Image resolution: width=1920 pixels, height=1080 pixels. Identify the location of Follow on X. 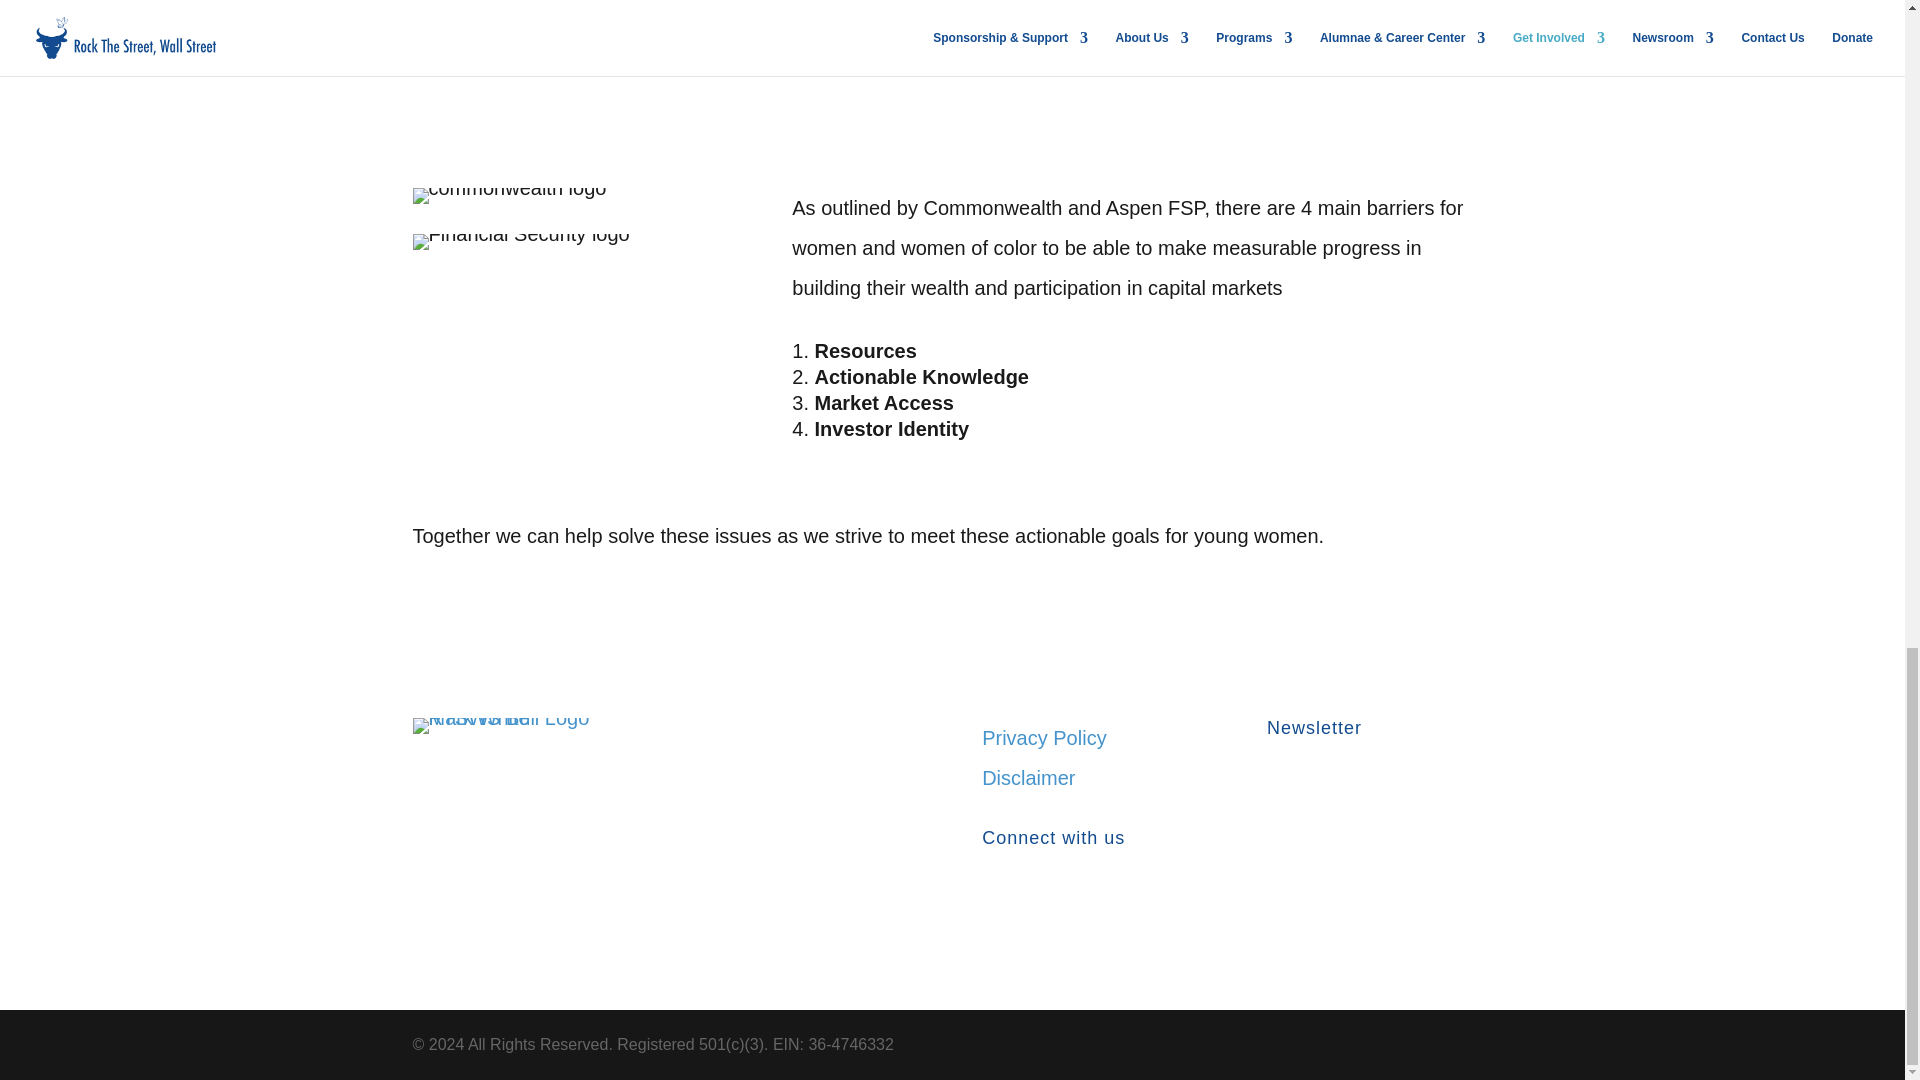
(1038, 904).